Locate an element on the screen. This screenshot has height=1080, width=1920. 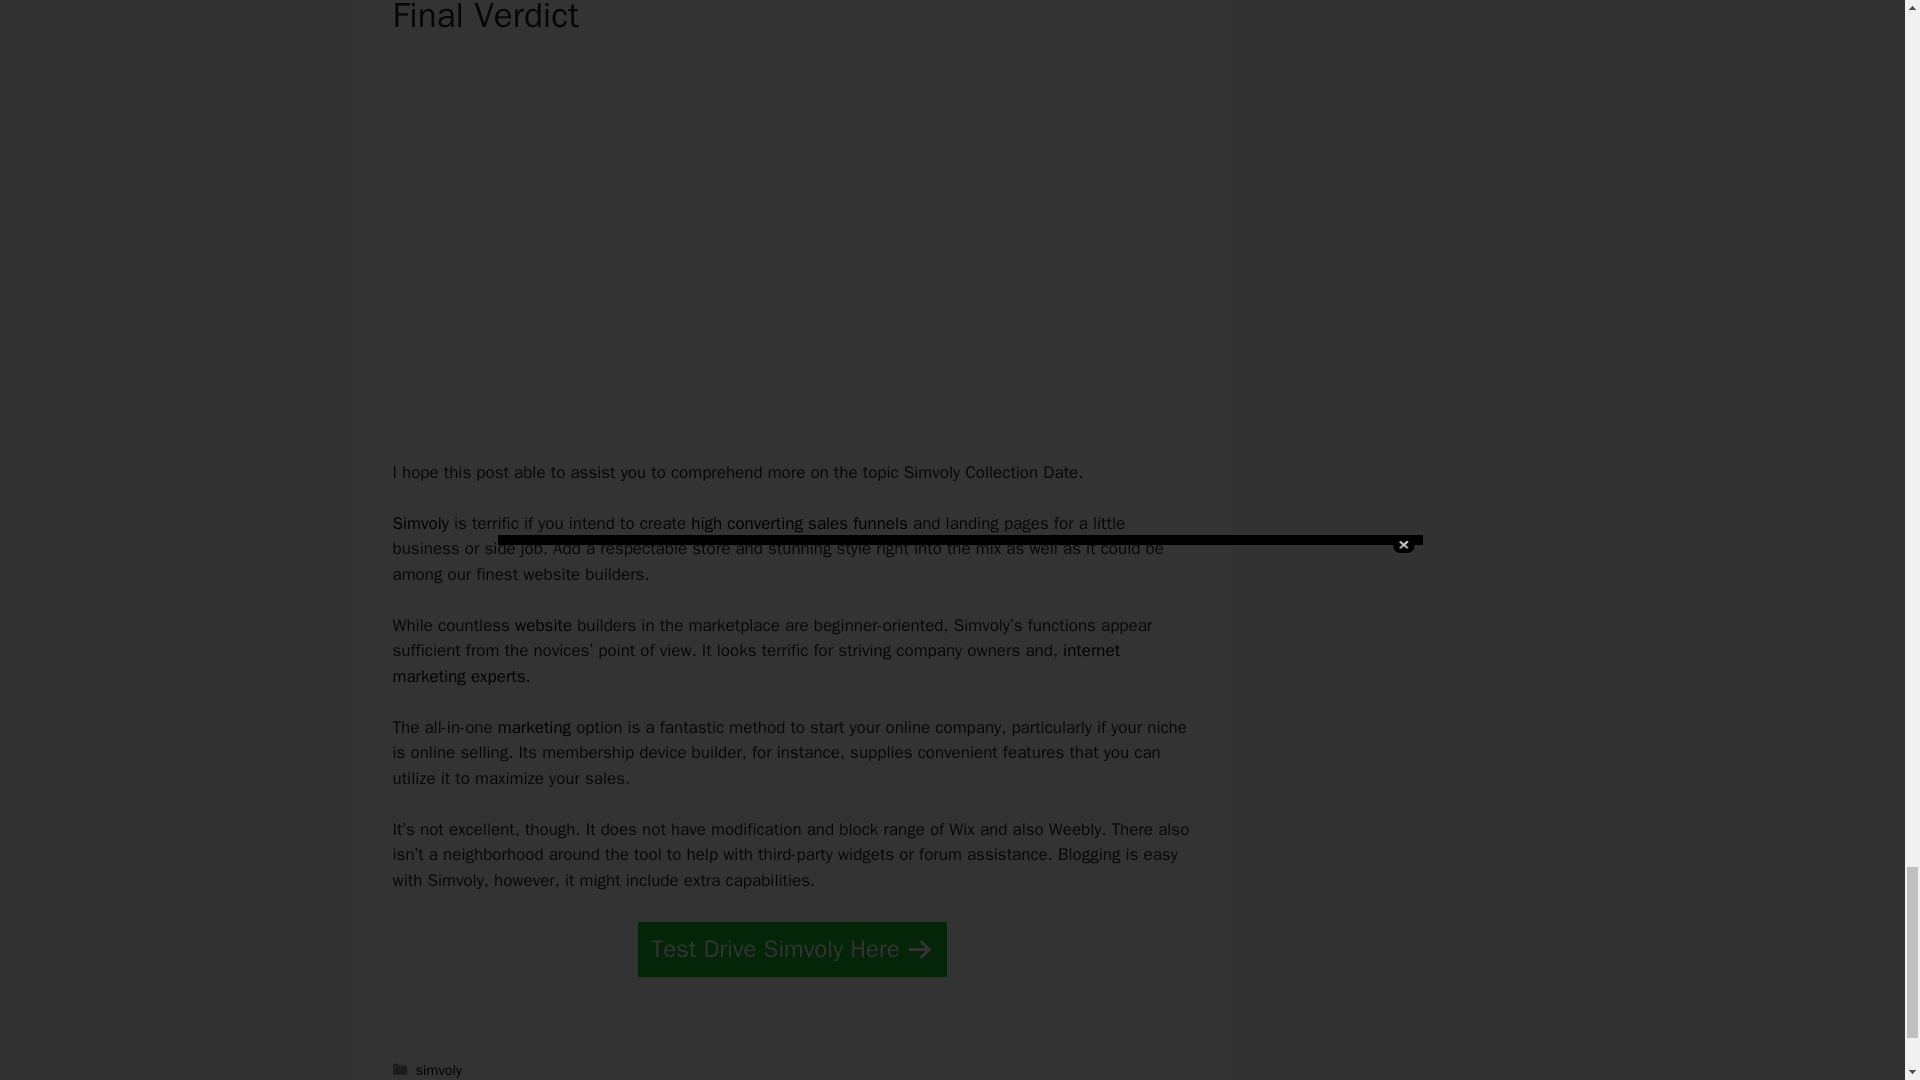
internet marketing experts is located at coordinates (755, 663).